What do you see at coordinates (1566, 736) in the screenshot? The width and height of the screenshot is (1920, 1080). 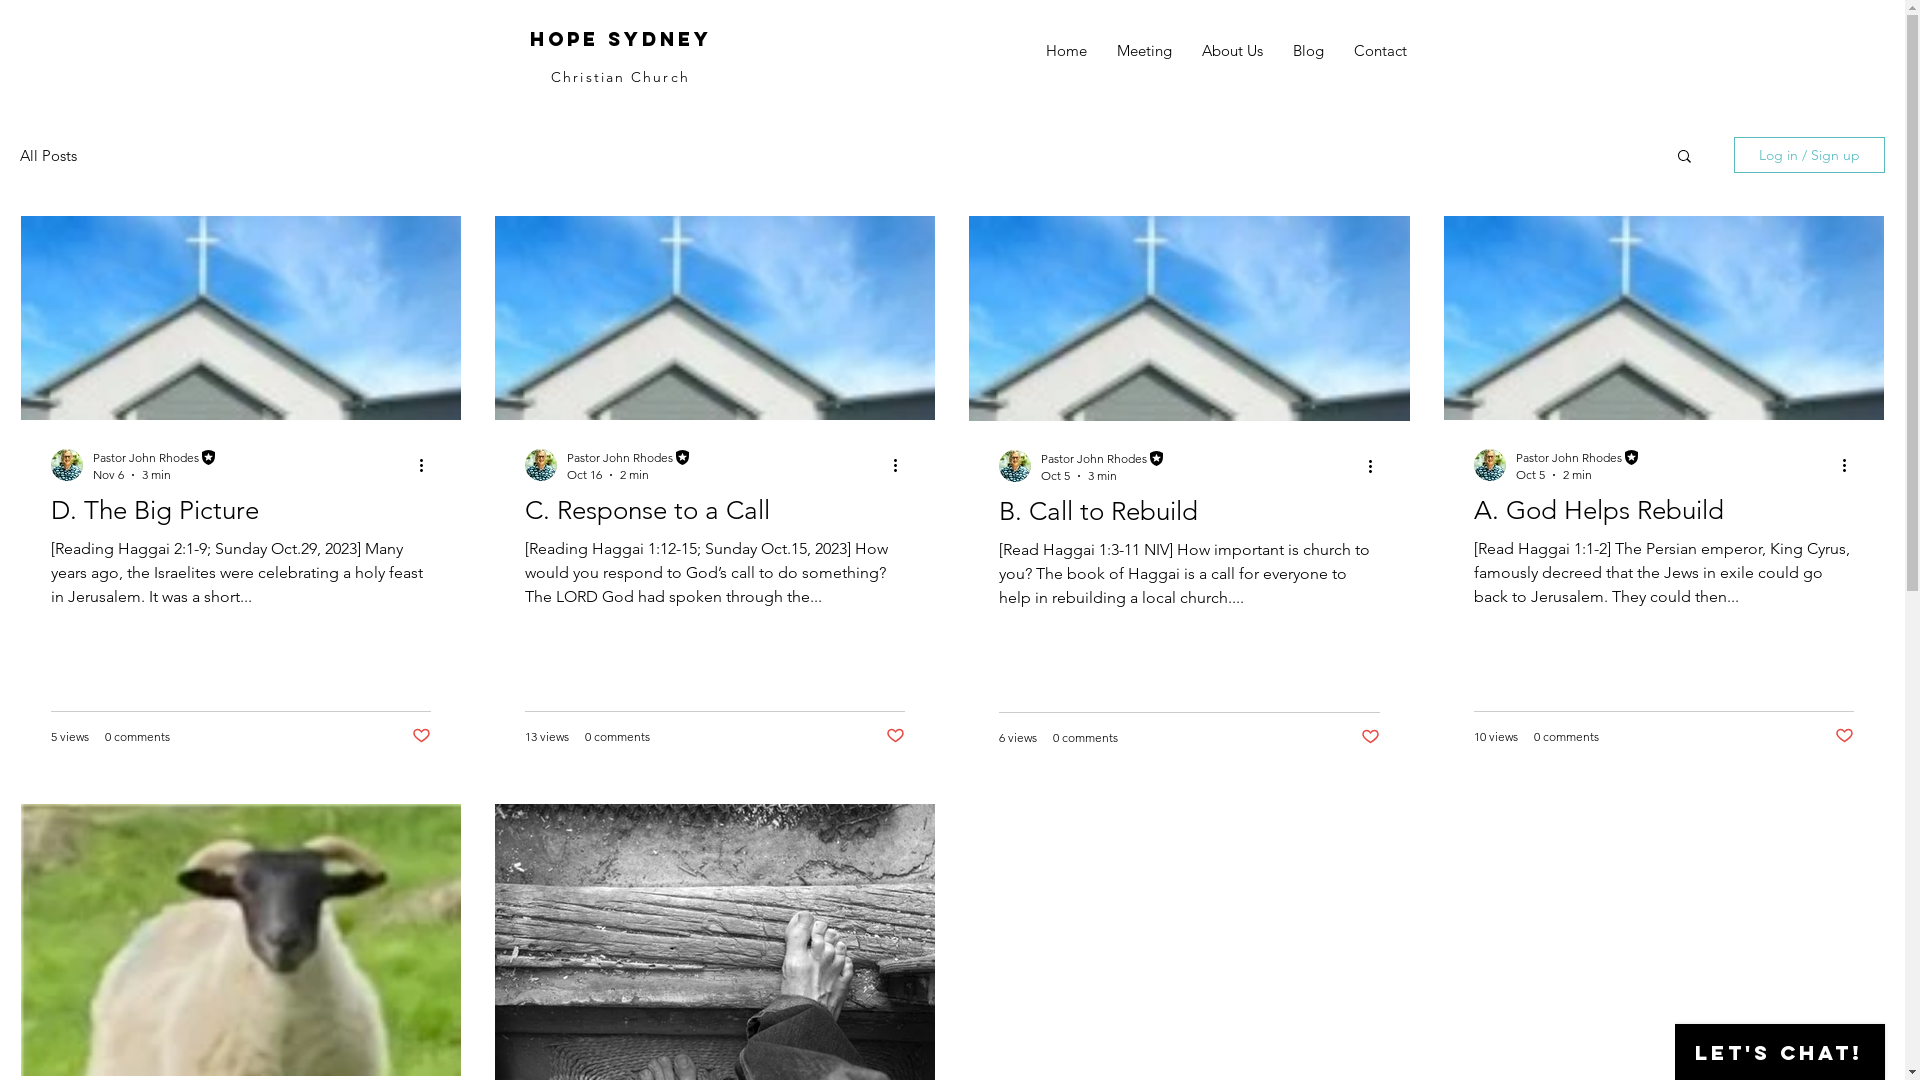 I see `0 comments` at bounding box center [1566, 736].